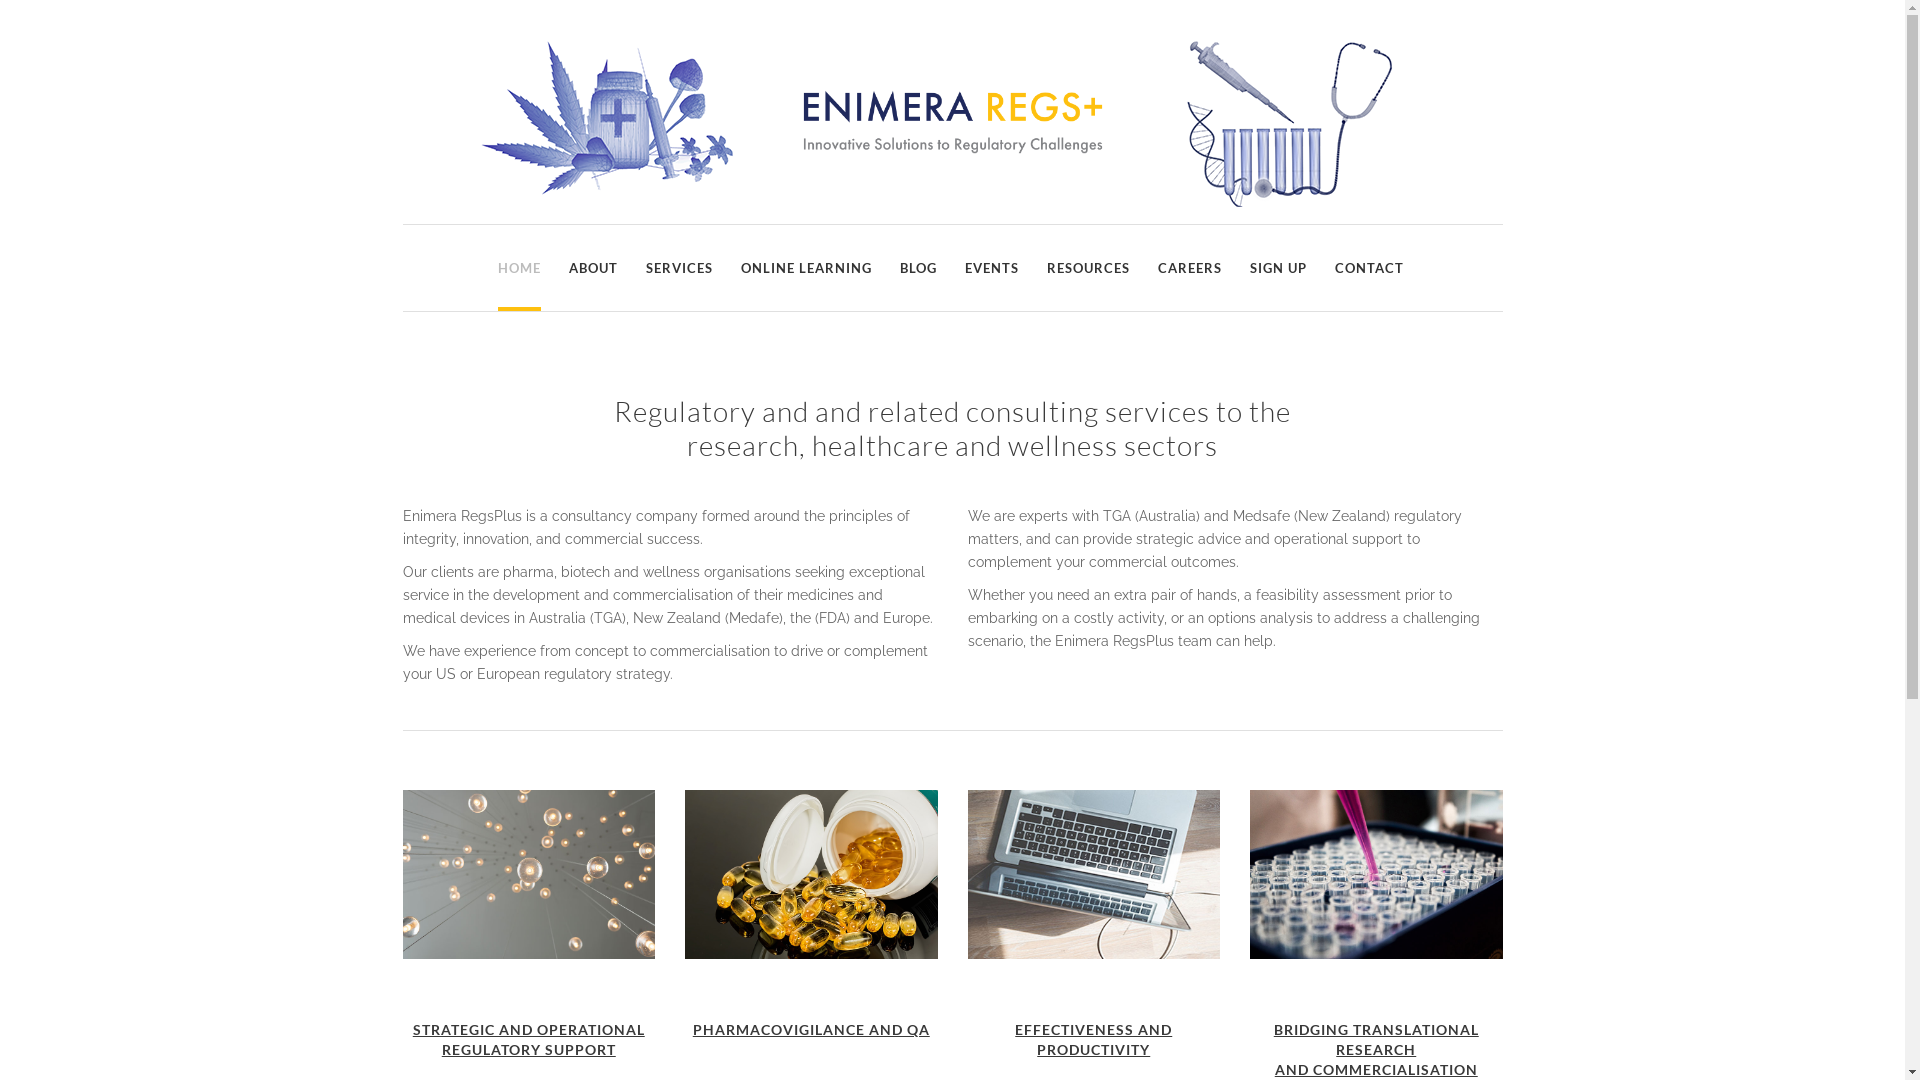 This screenshot has height=1080, width=1920. Describe the element at coordinates (1376, 874) in the screenshot. I see `bridging_research` at that location.